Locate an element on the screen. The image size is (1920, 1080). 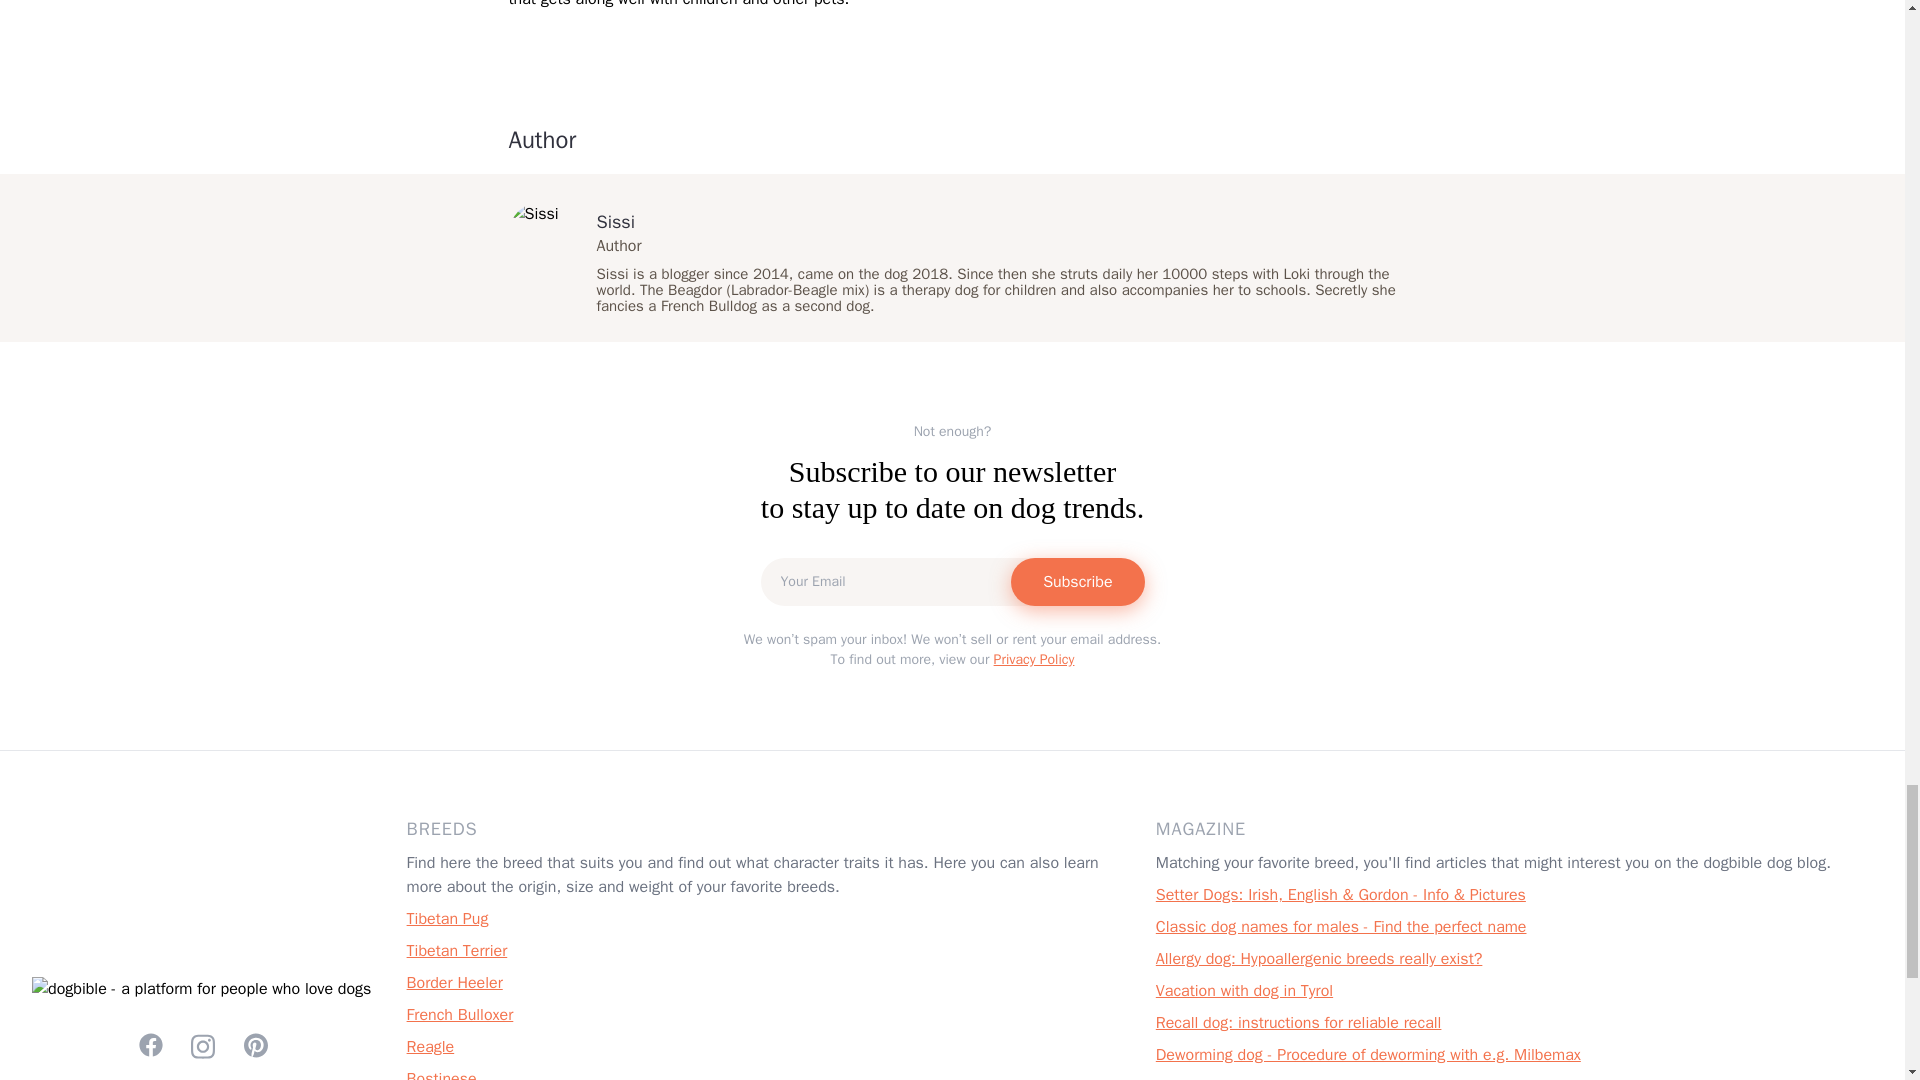
Vacation with dog in Tyrol is located at coordinates (1244, 990).